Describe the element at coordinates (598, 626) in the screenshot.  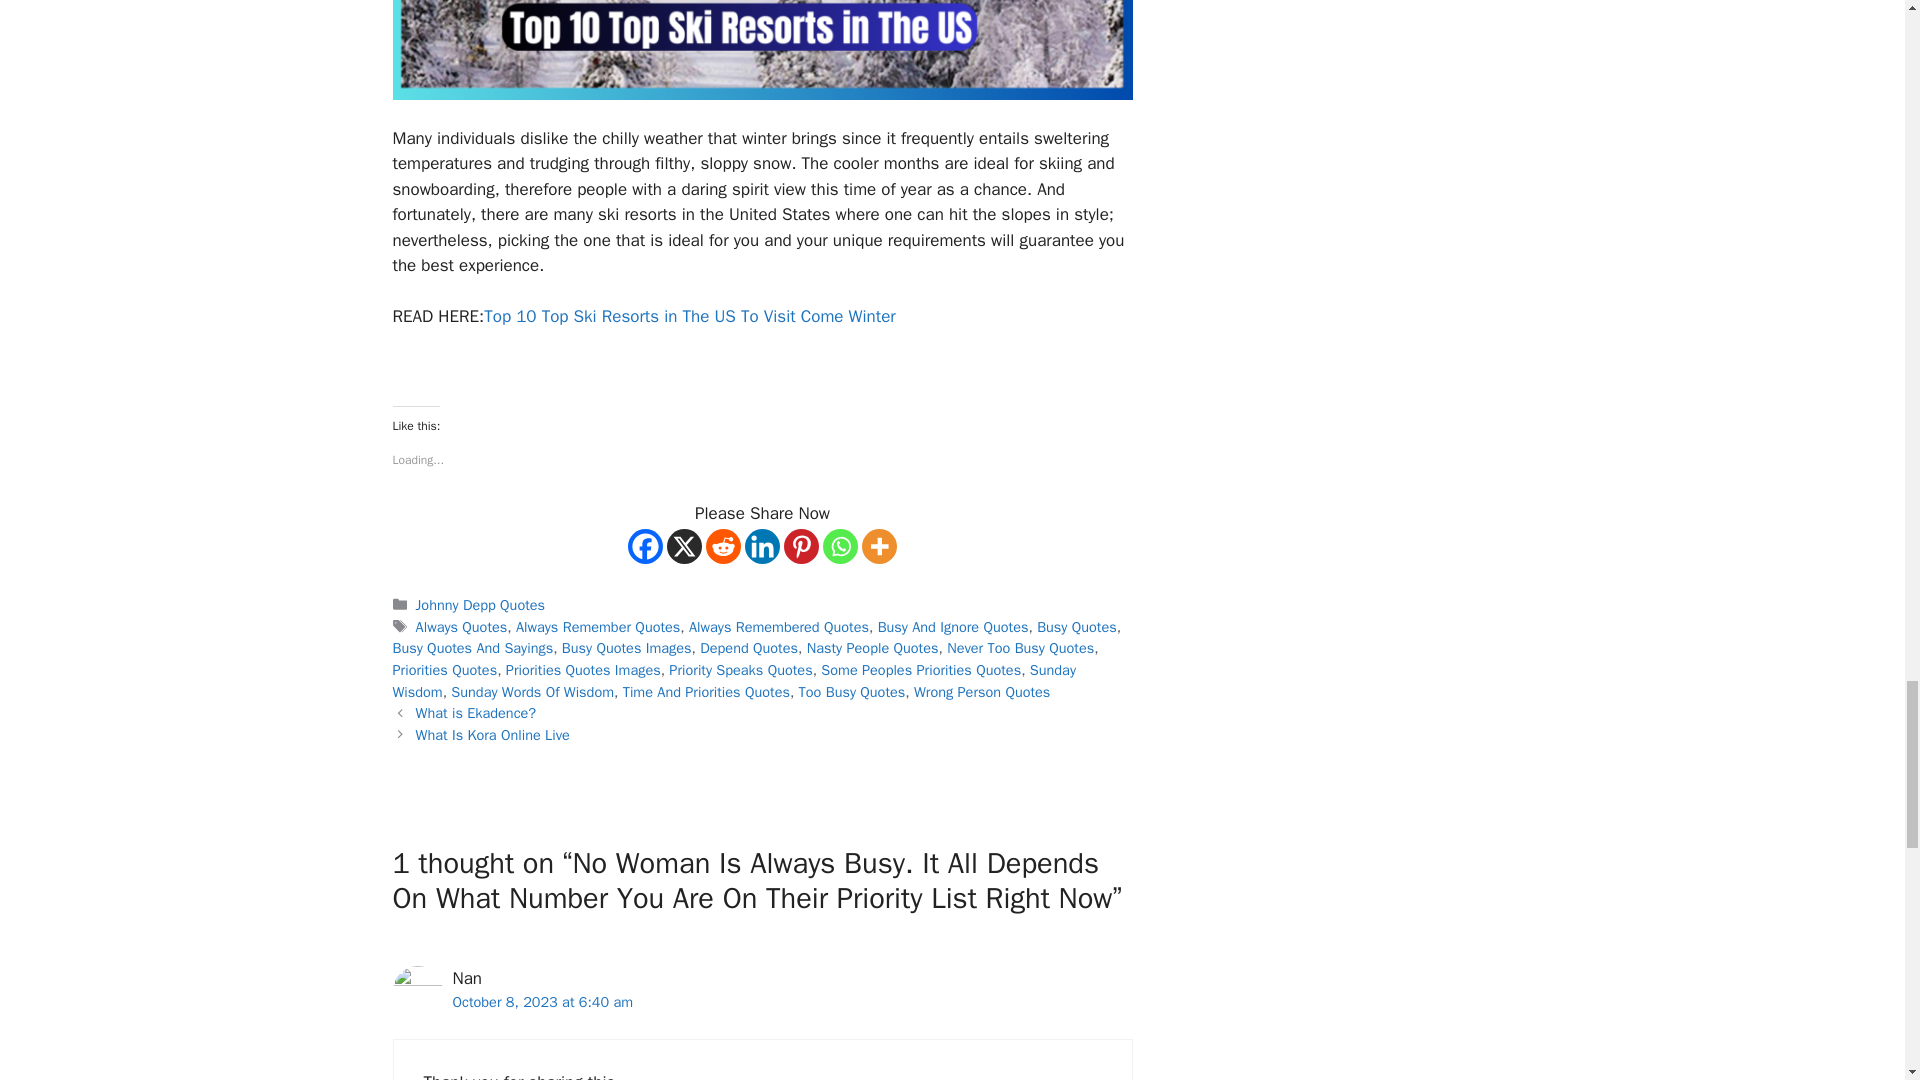
I see `Always Remember Quotes` at that location.